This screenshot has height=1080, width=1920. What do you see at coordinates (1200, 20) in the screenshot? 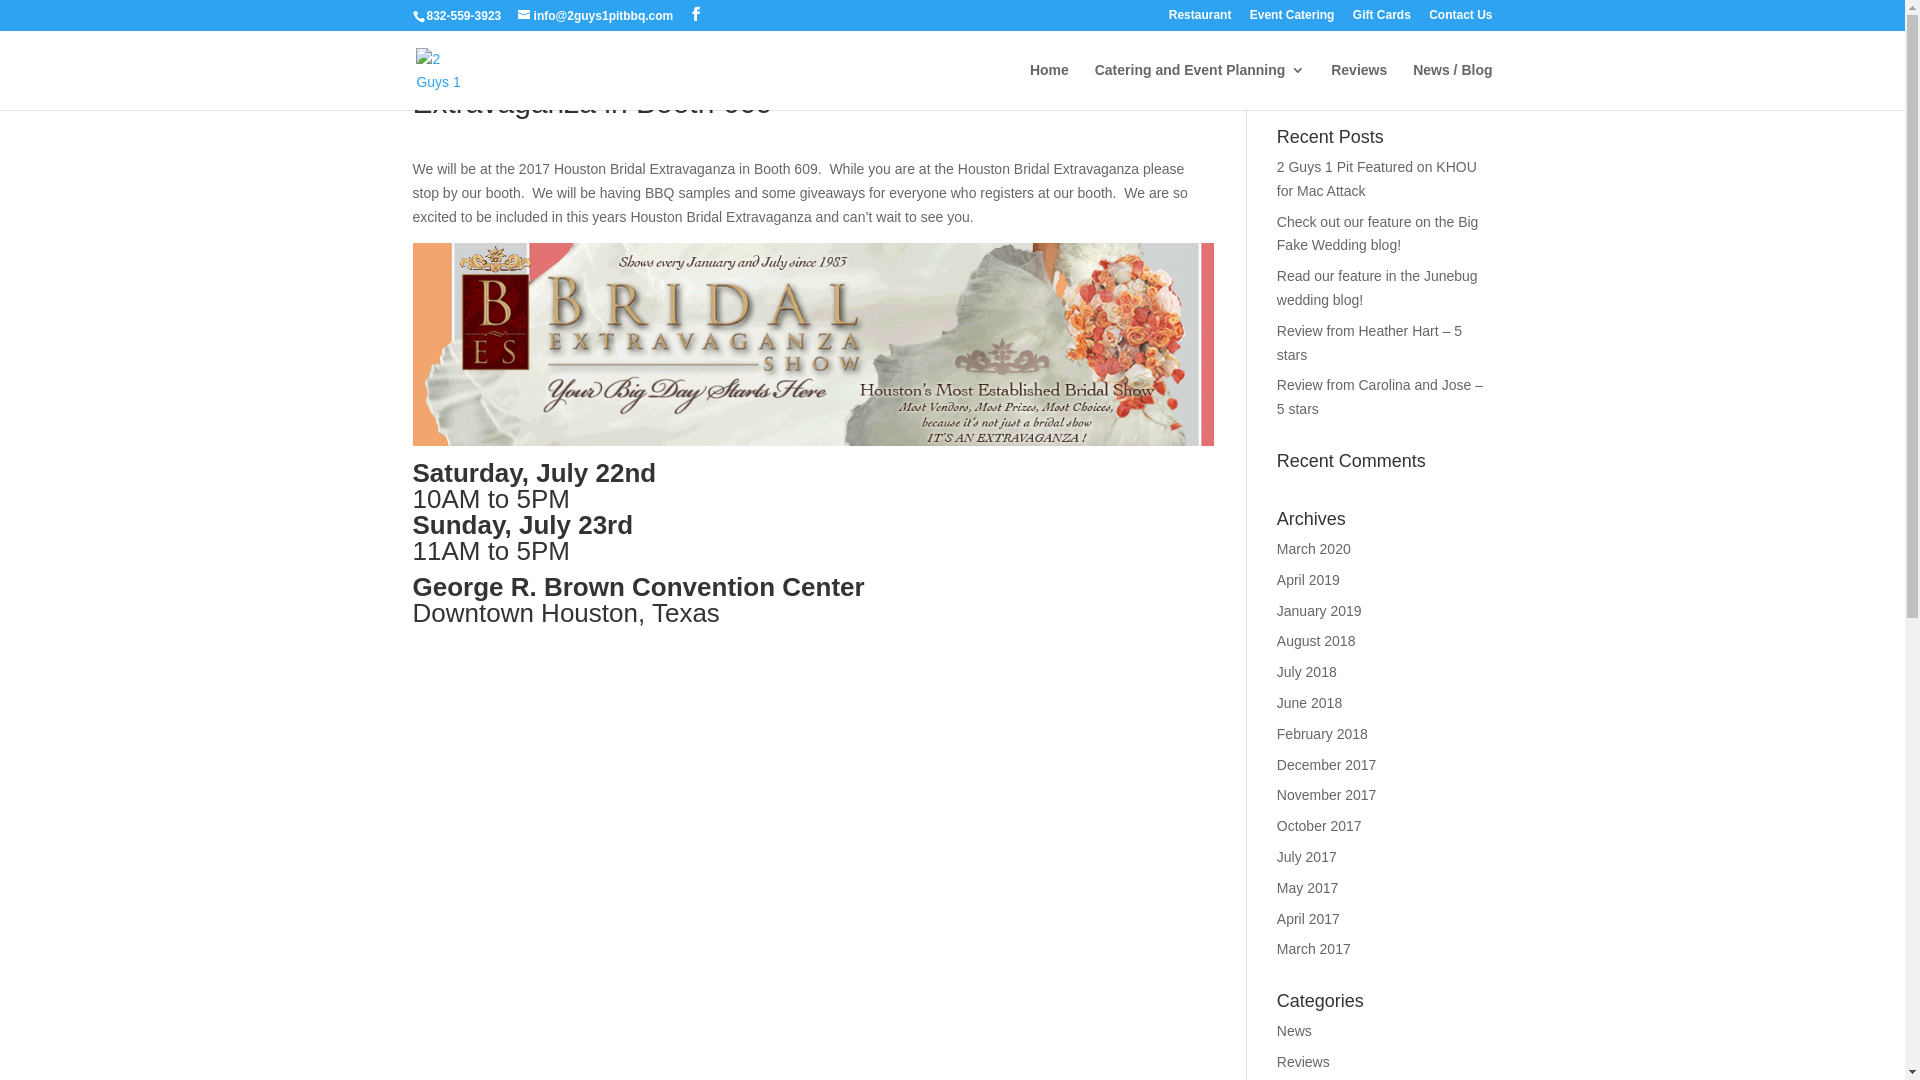
I see `Restaurant` at bounding box center [1200, 20].